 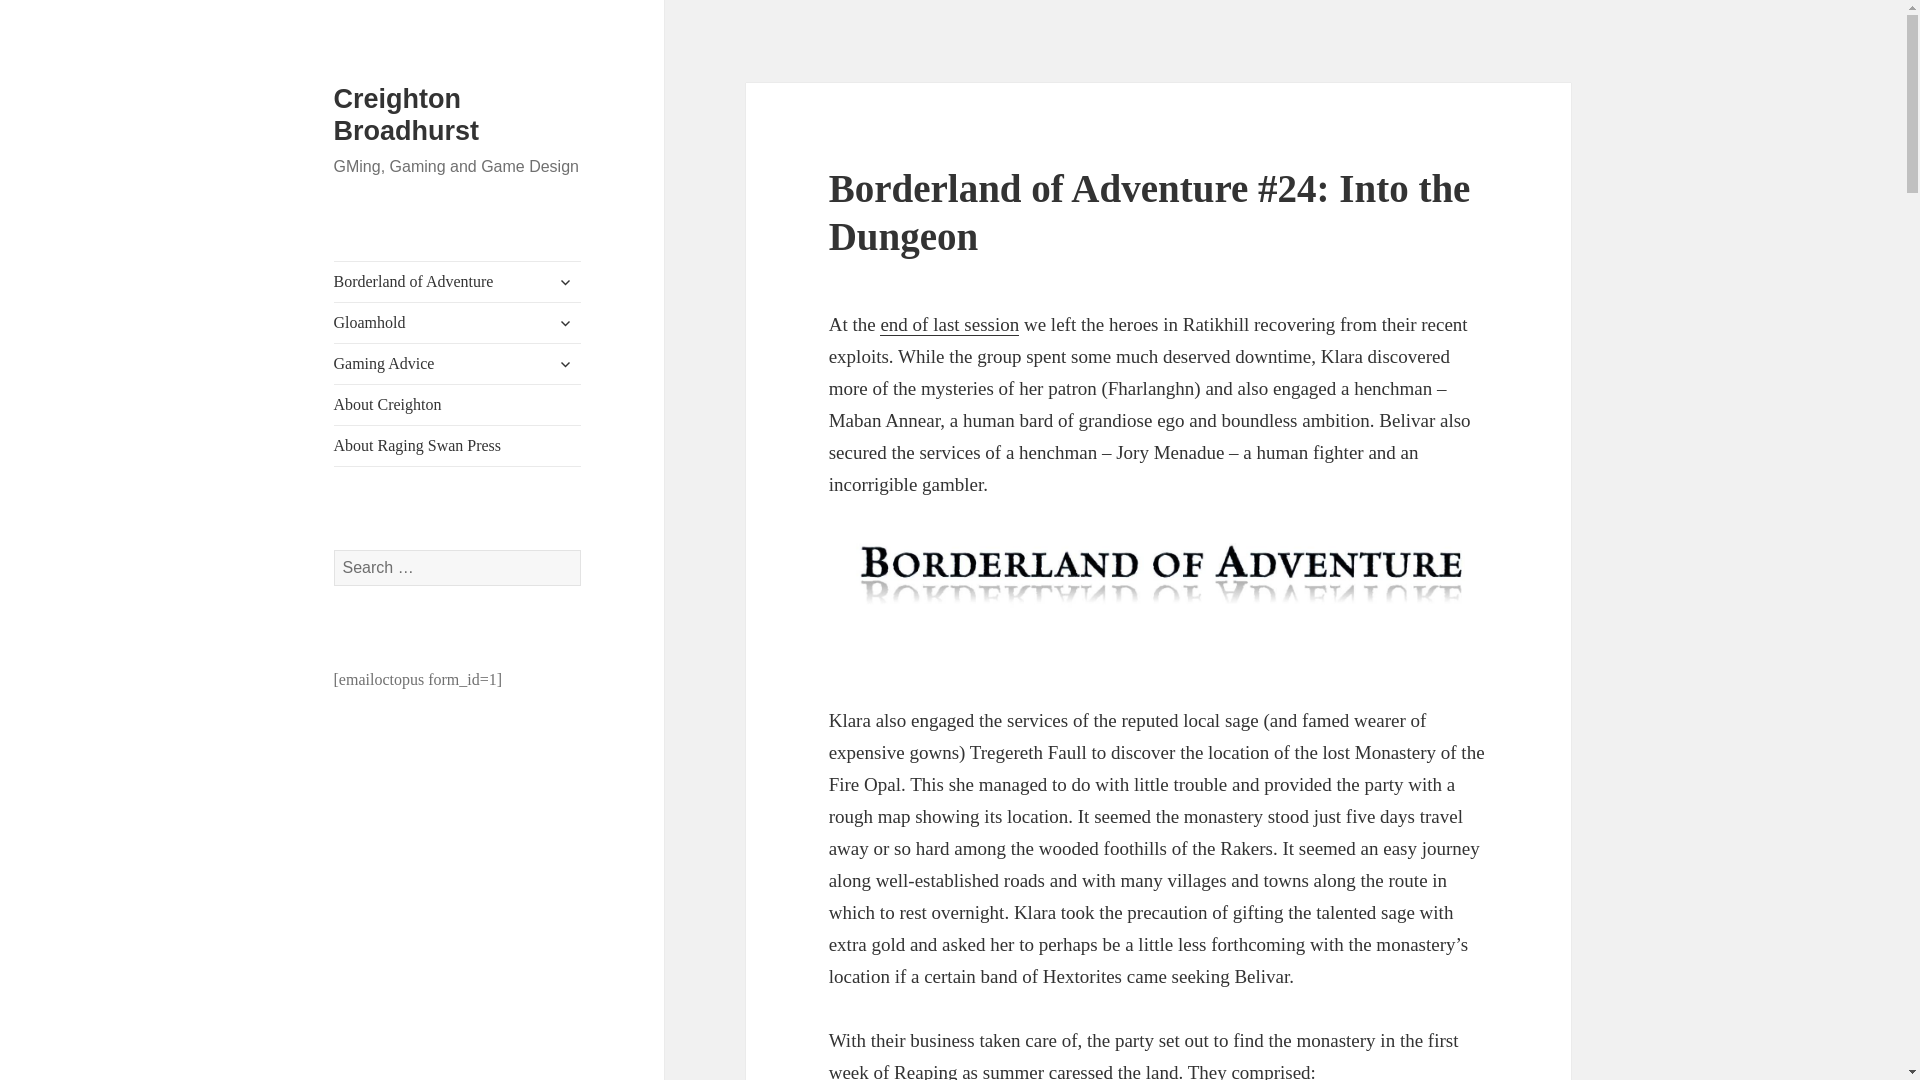 I want to click on Gaming Advice, so click(x=458, y=364).